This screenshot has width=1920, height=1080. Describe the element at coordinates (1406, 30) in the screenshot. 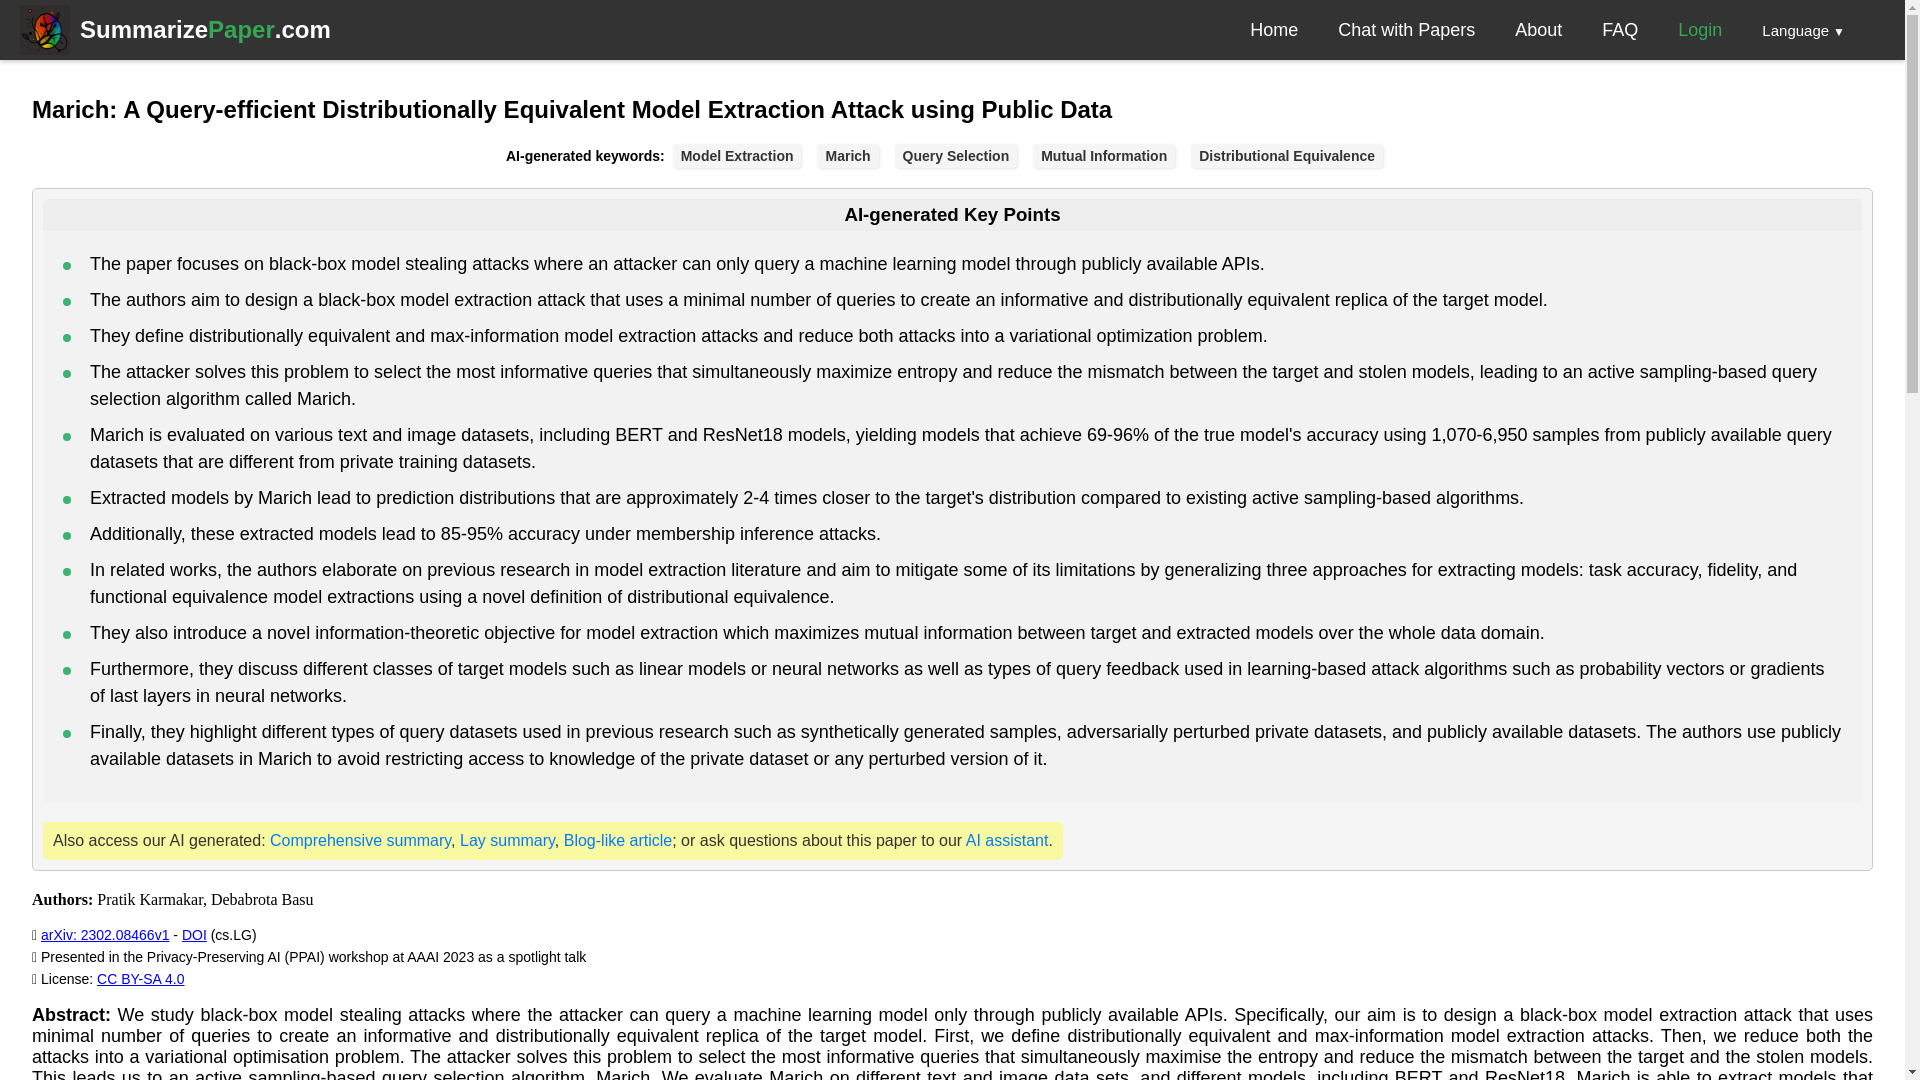

I see `Comprehensive summary` at that location.